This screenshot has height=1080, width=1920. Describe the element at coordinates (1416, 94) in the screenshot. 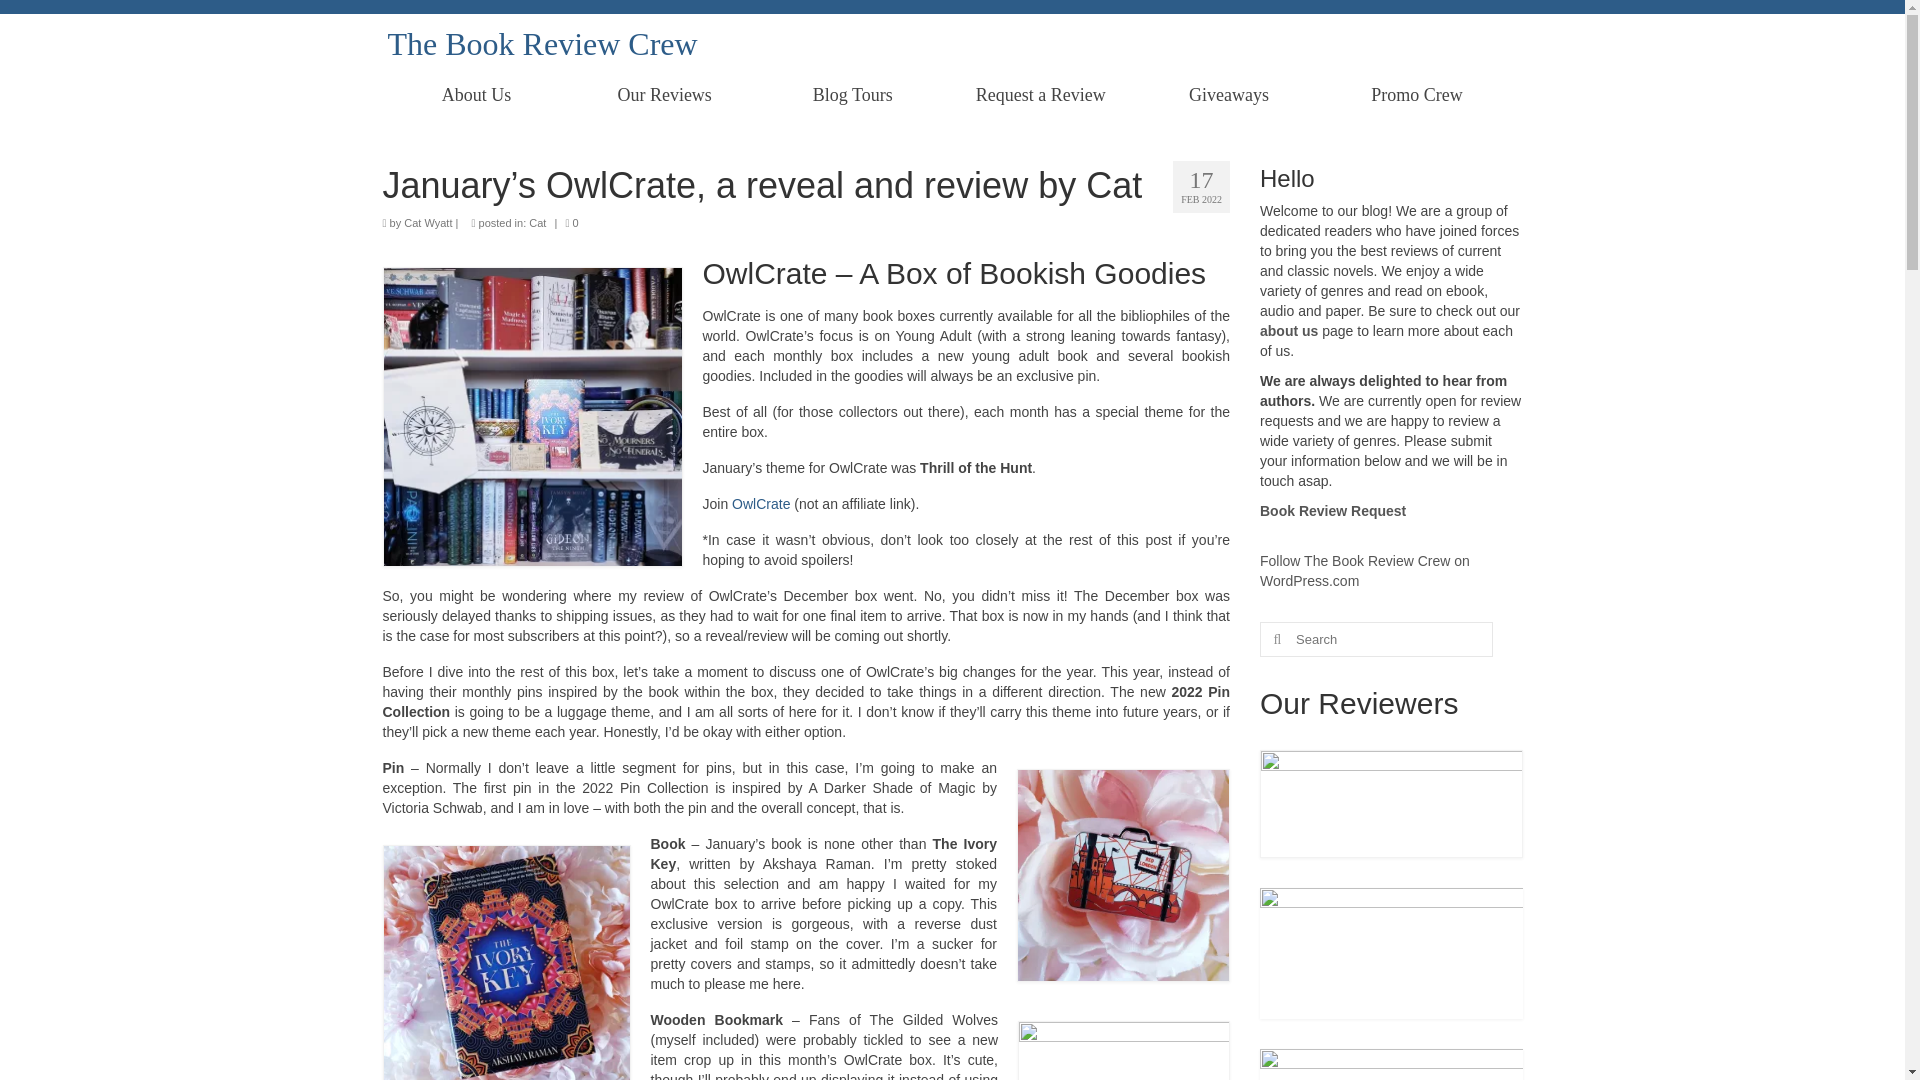

I see `Promo Crew` at that location.